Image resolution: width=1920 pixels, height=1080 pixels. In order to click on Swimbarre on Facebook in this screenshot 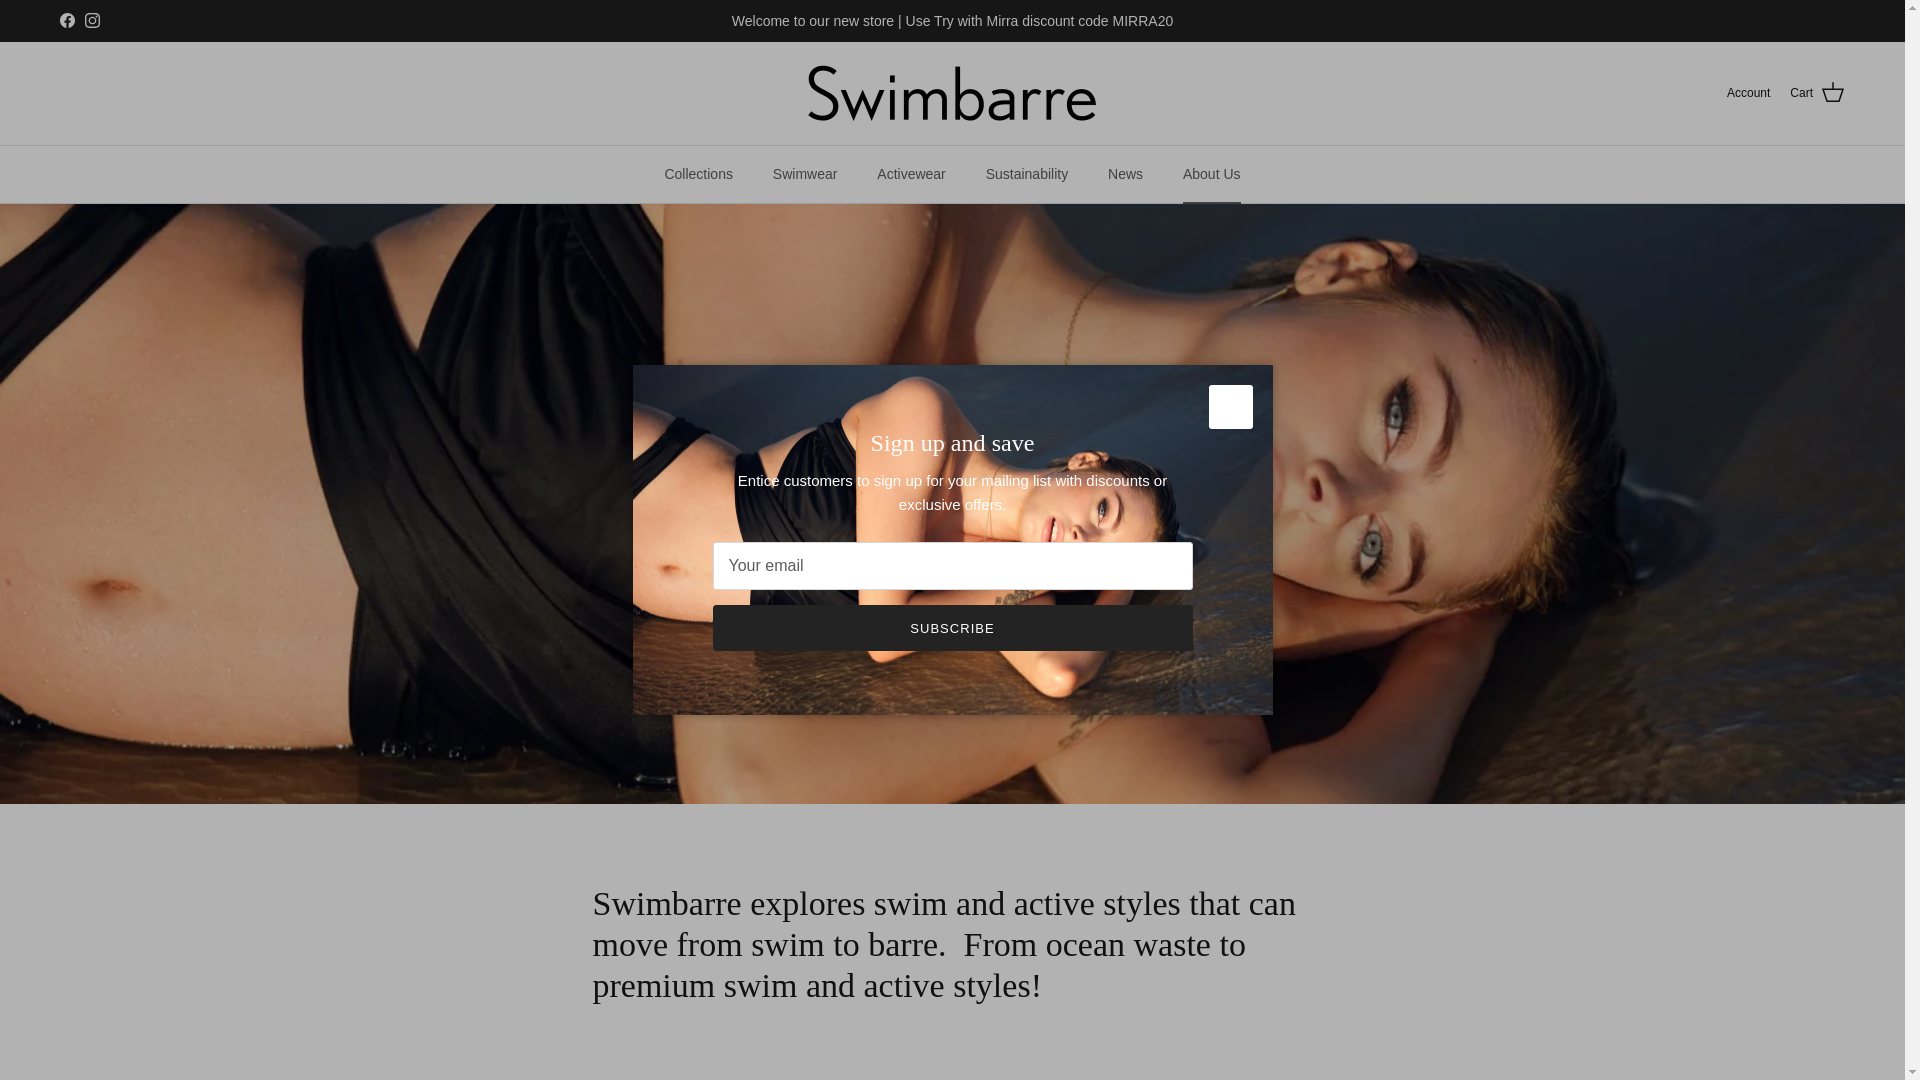, I will do `click(66, 20)`.